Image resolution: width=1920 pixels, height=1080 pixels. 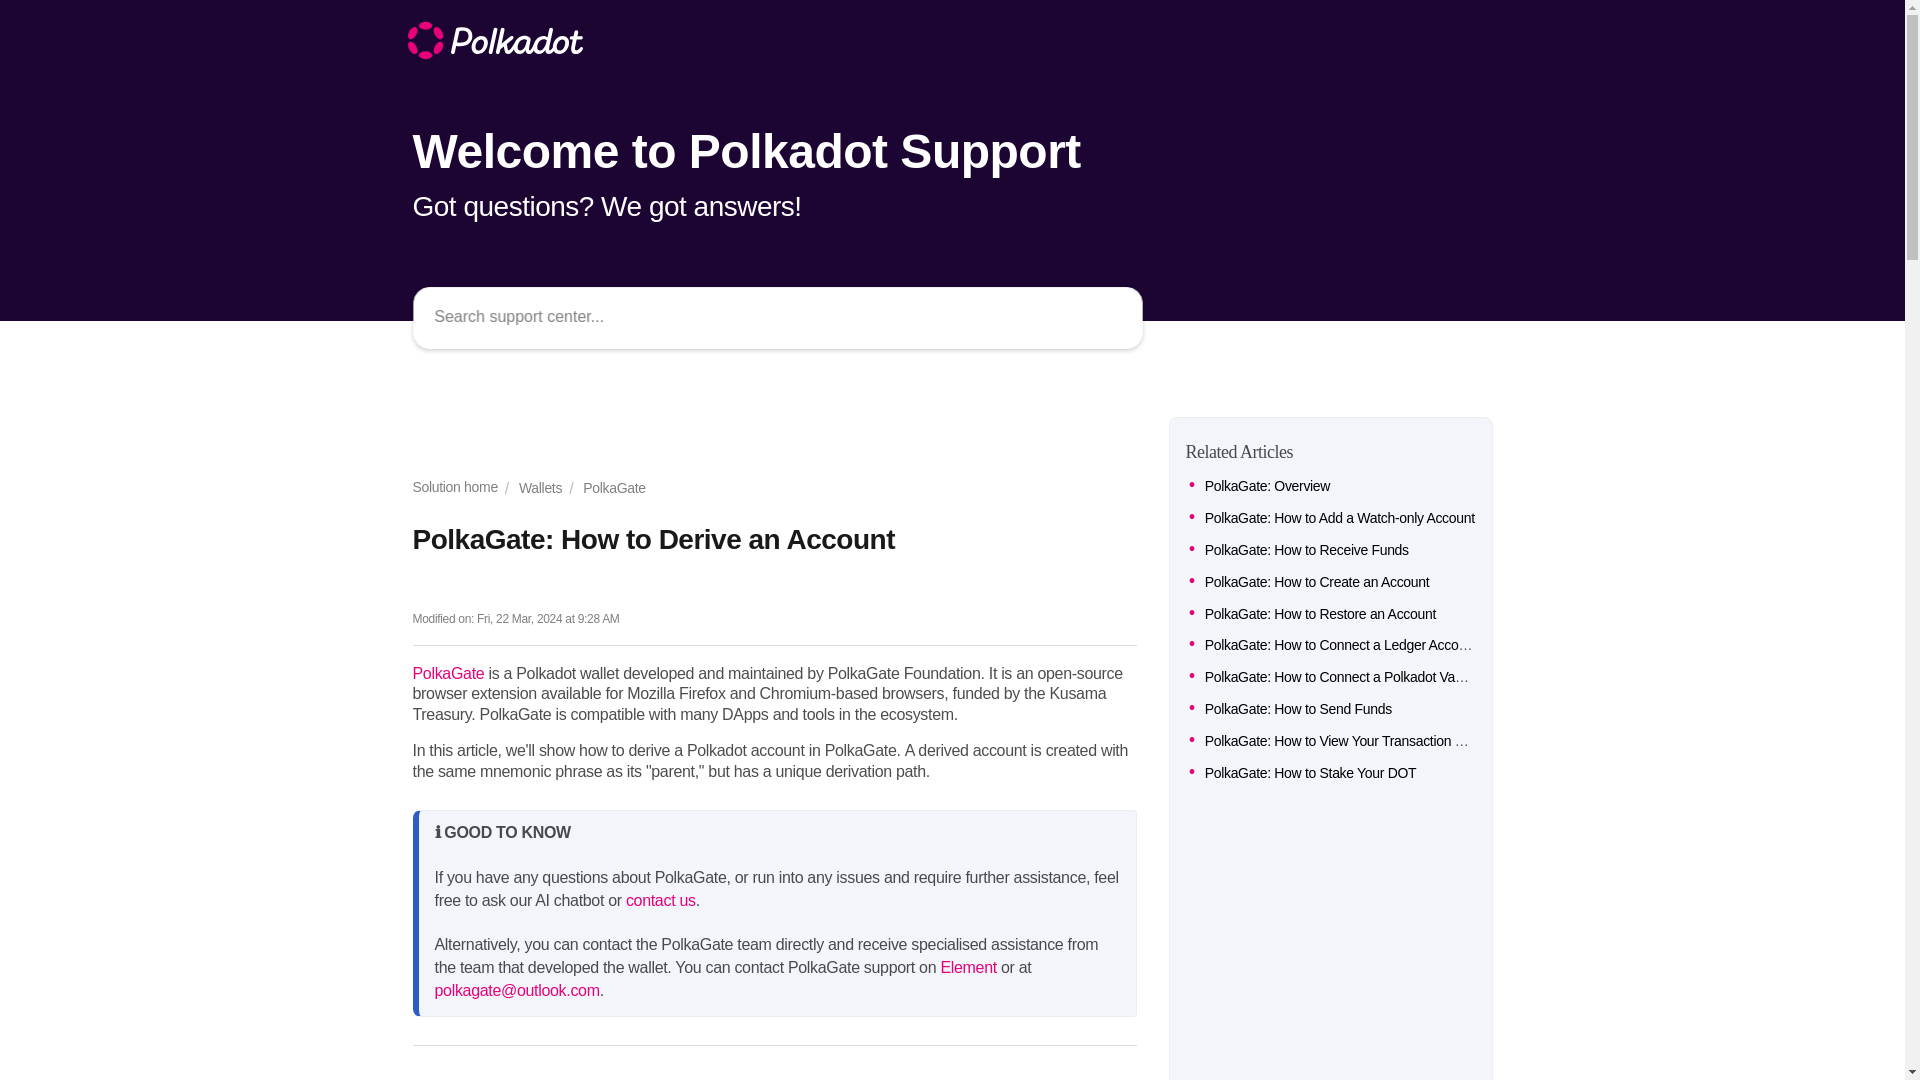 What do you see at coordinates (448, 673) in the screenshot?
I see `PolkaGate` at bounding box center [448, 673].